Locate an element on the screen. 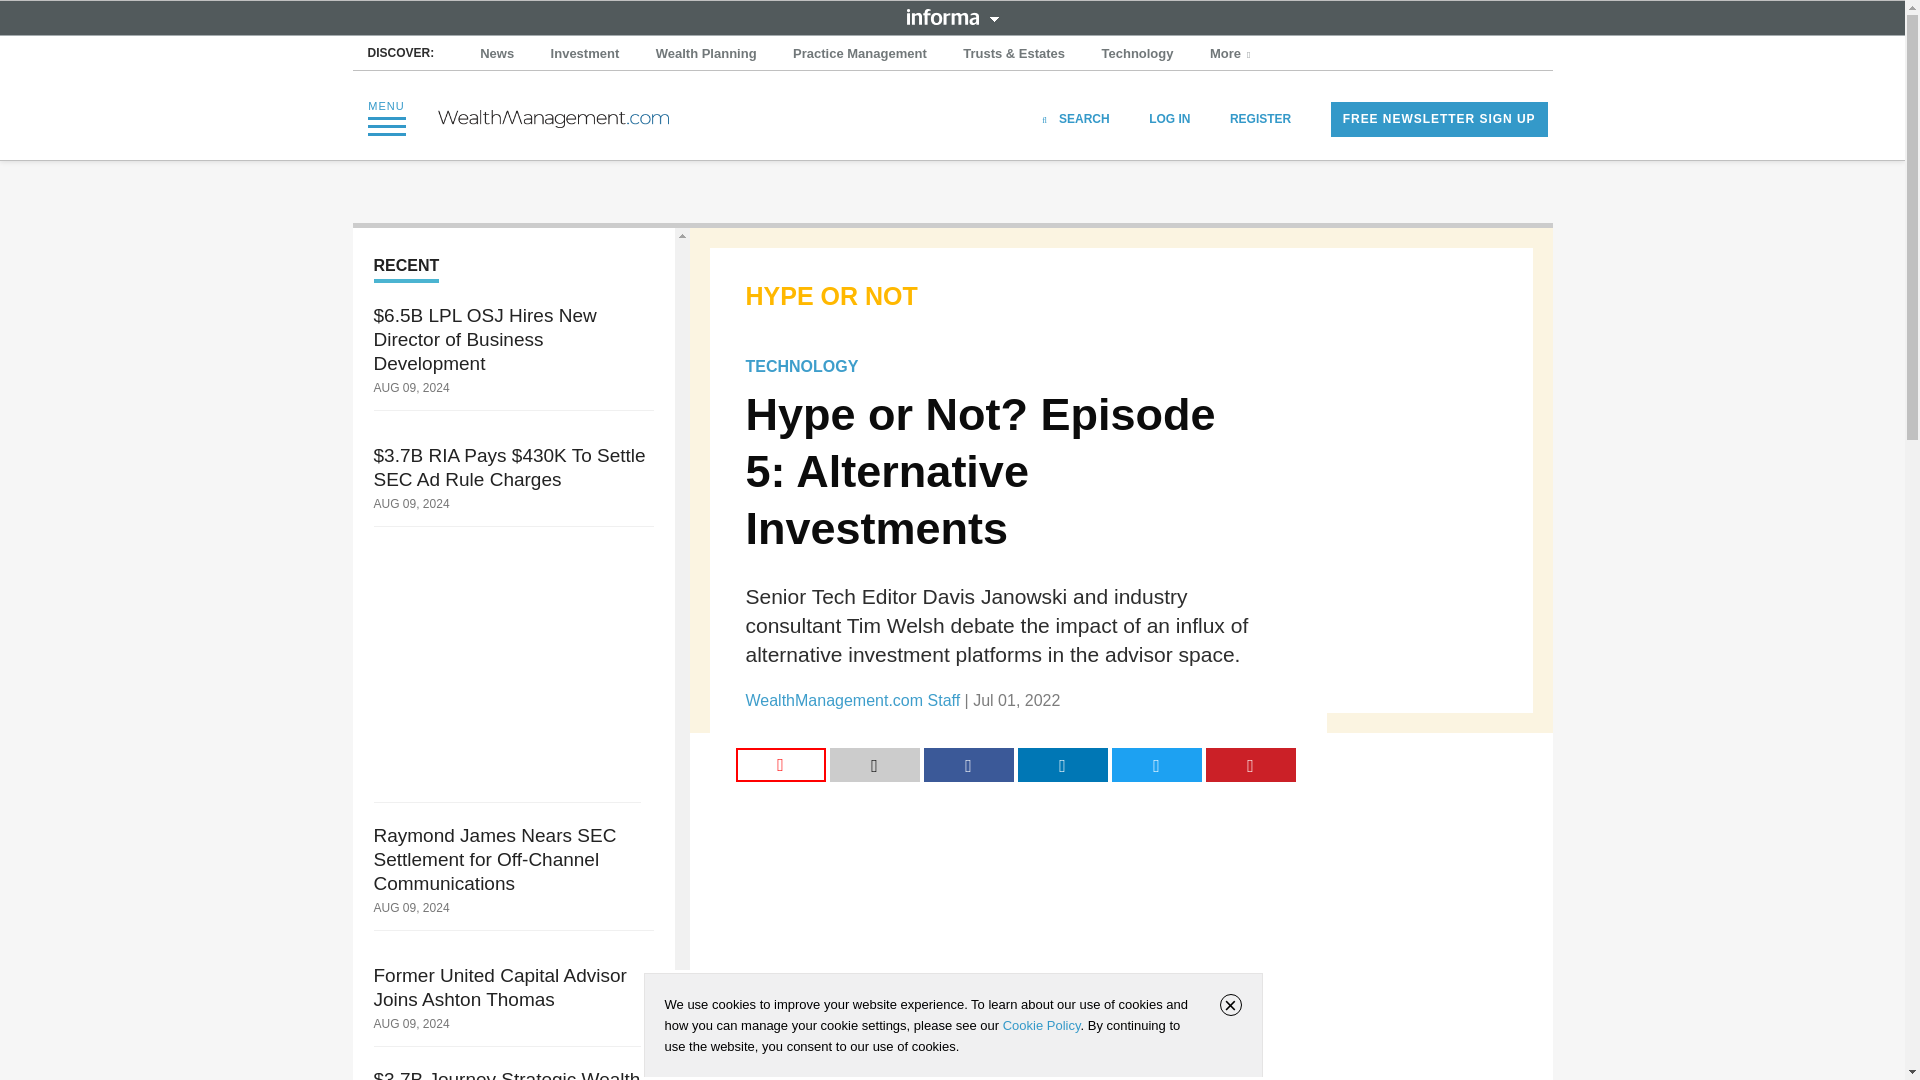 The image size is (1920, 1080). Technology is located at coordinates (1138, 54).